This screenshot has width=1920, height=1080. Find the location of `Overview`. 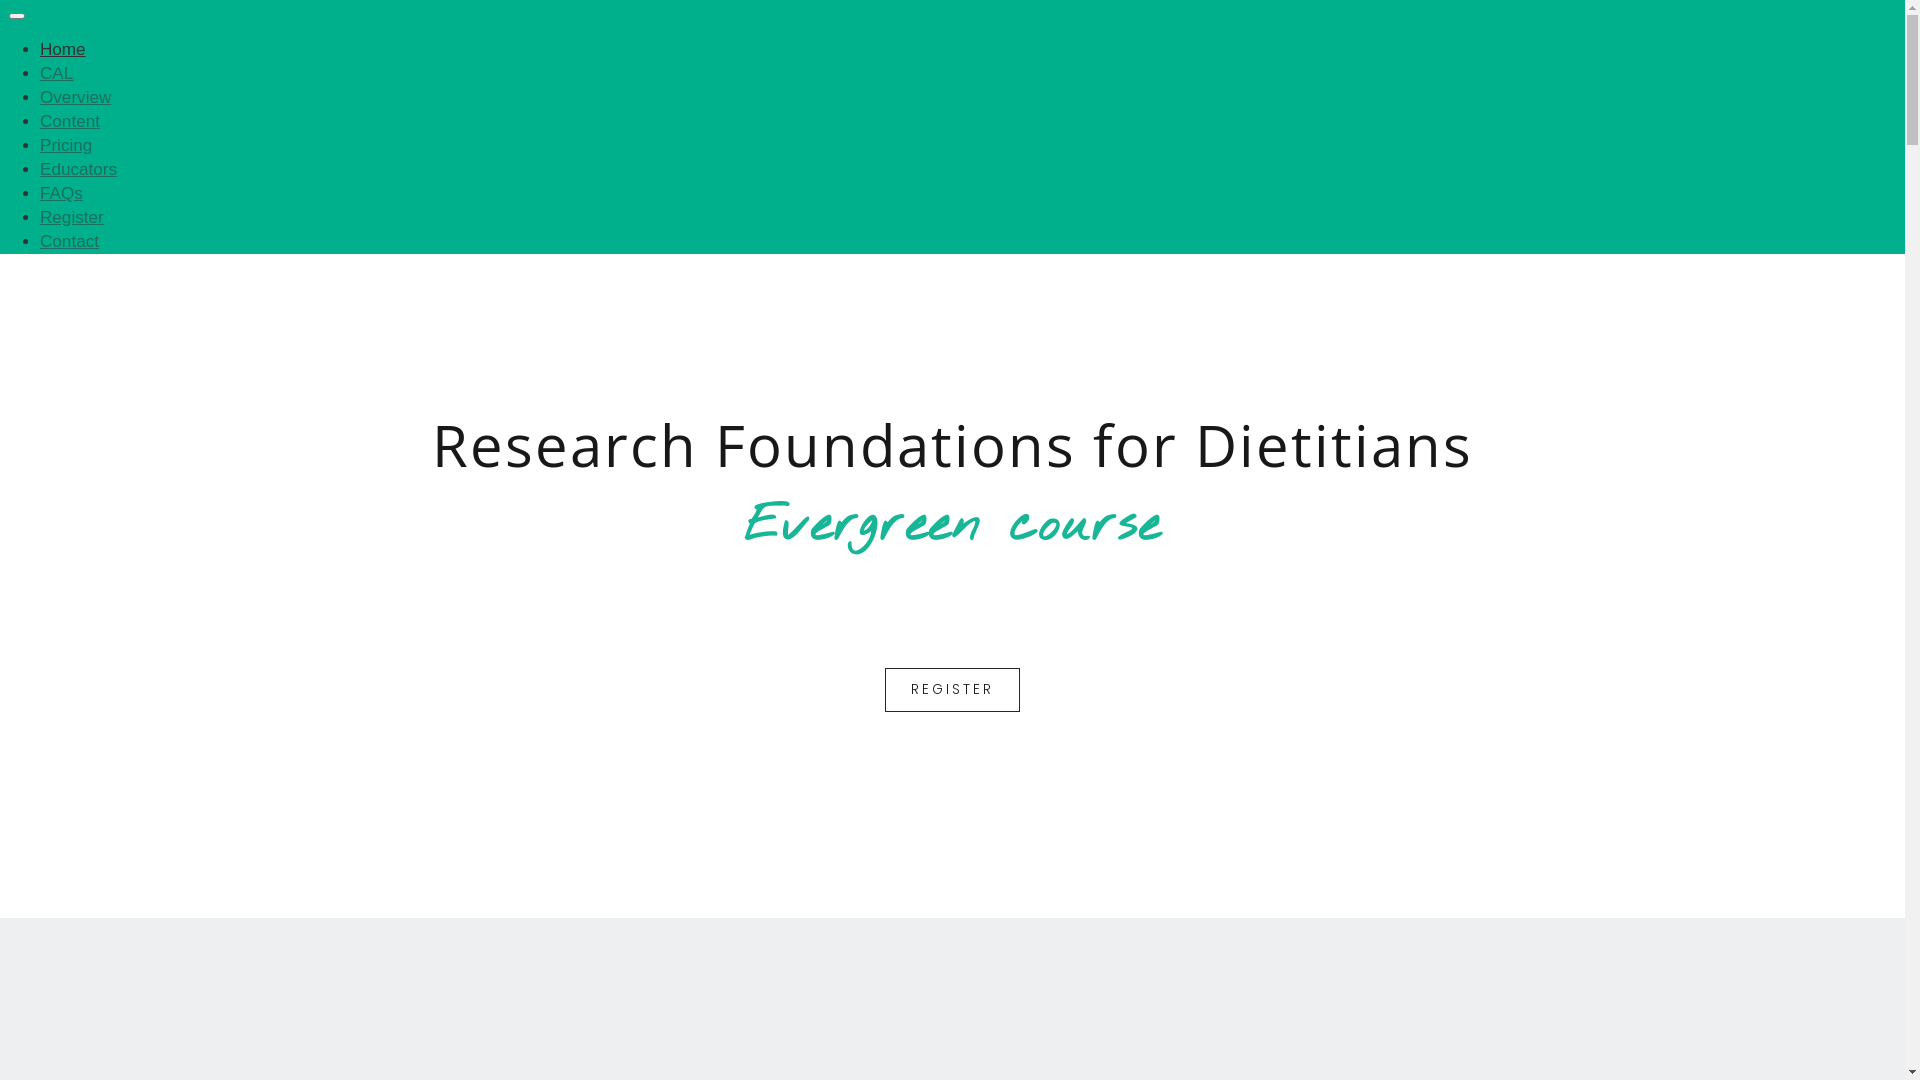

Overview is located at coordinates (76, 98).